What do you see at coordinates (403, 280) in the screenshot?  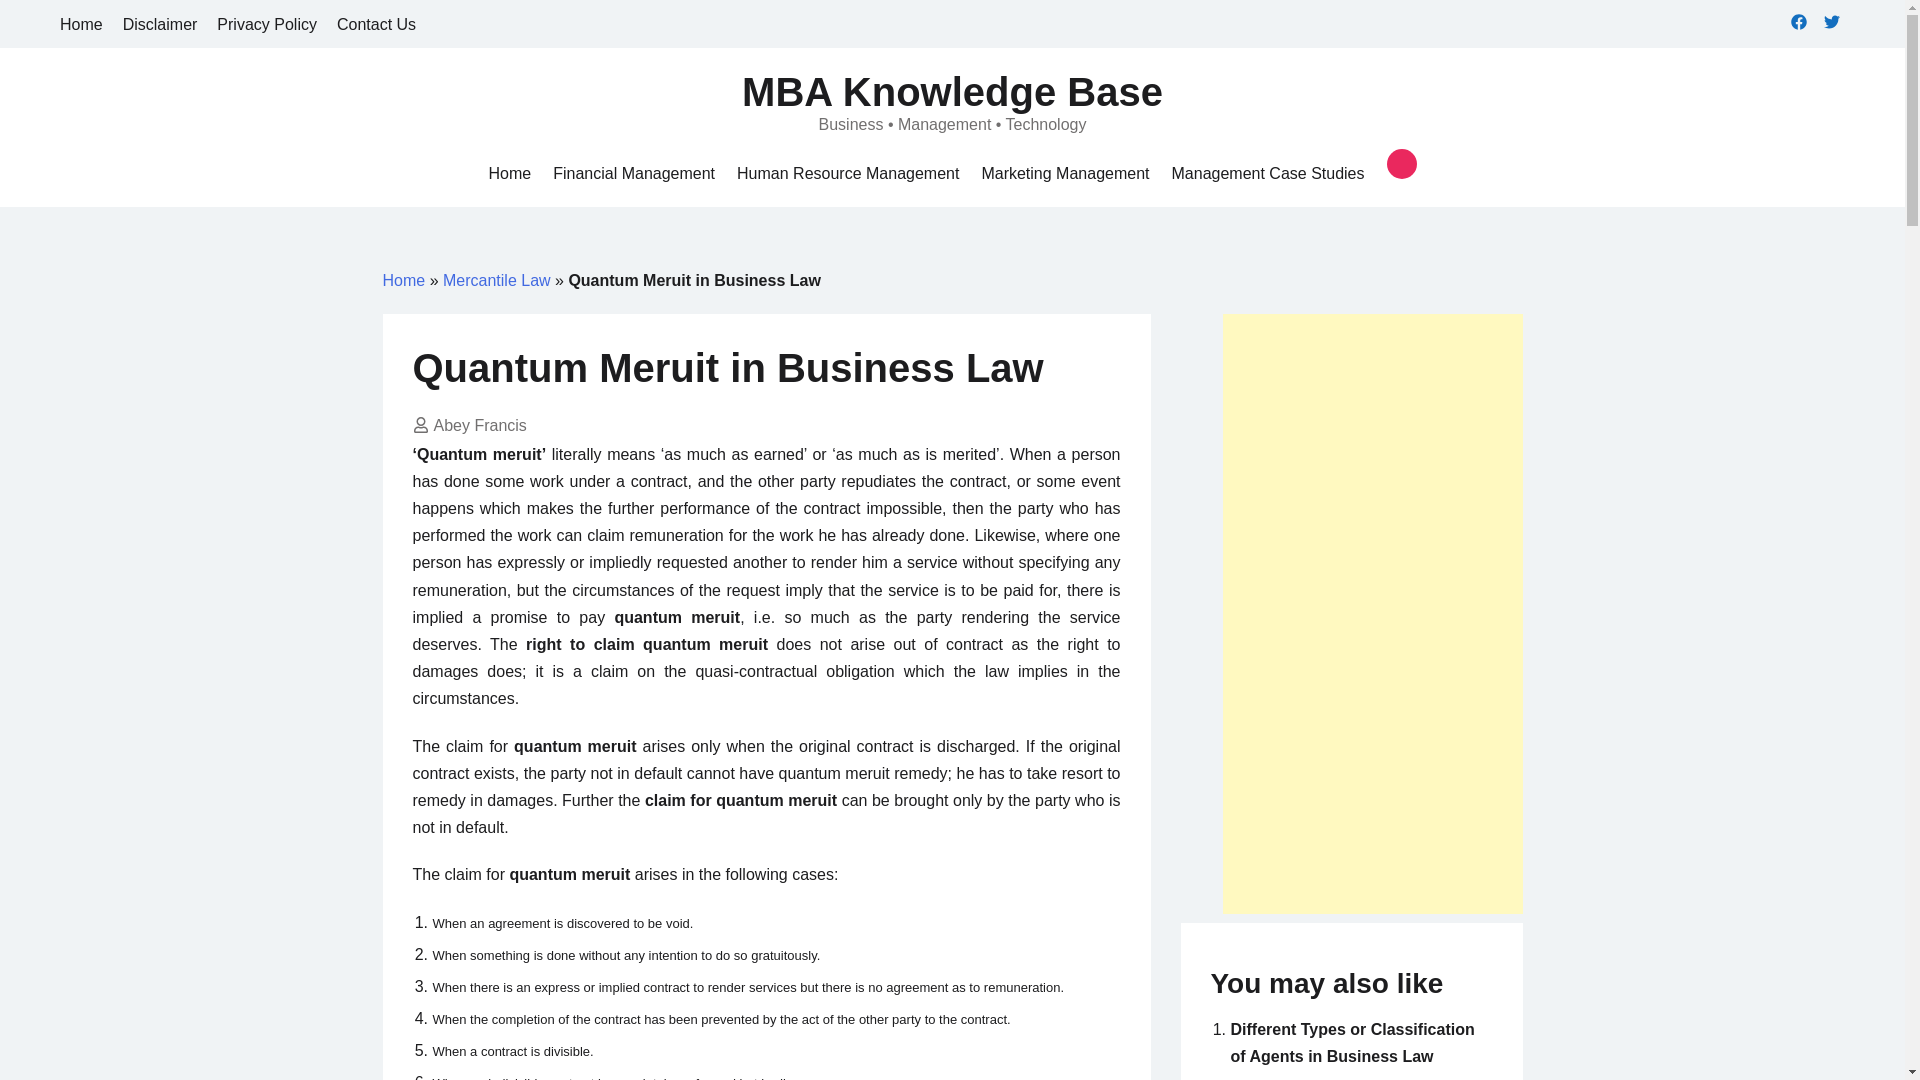 I see `Home` at bounding box center [403, 280].